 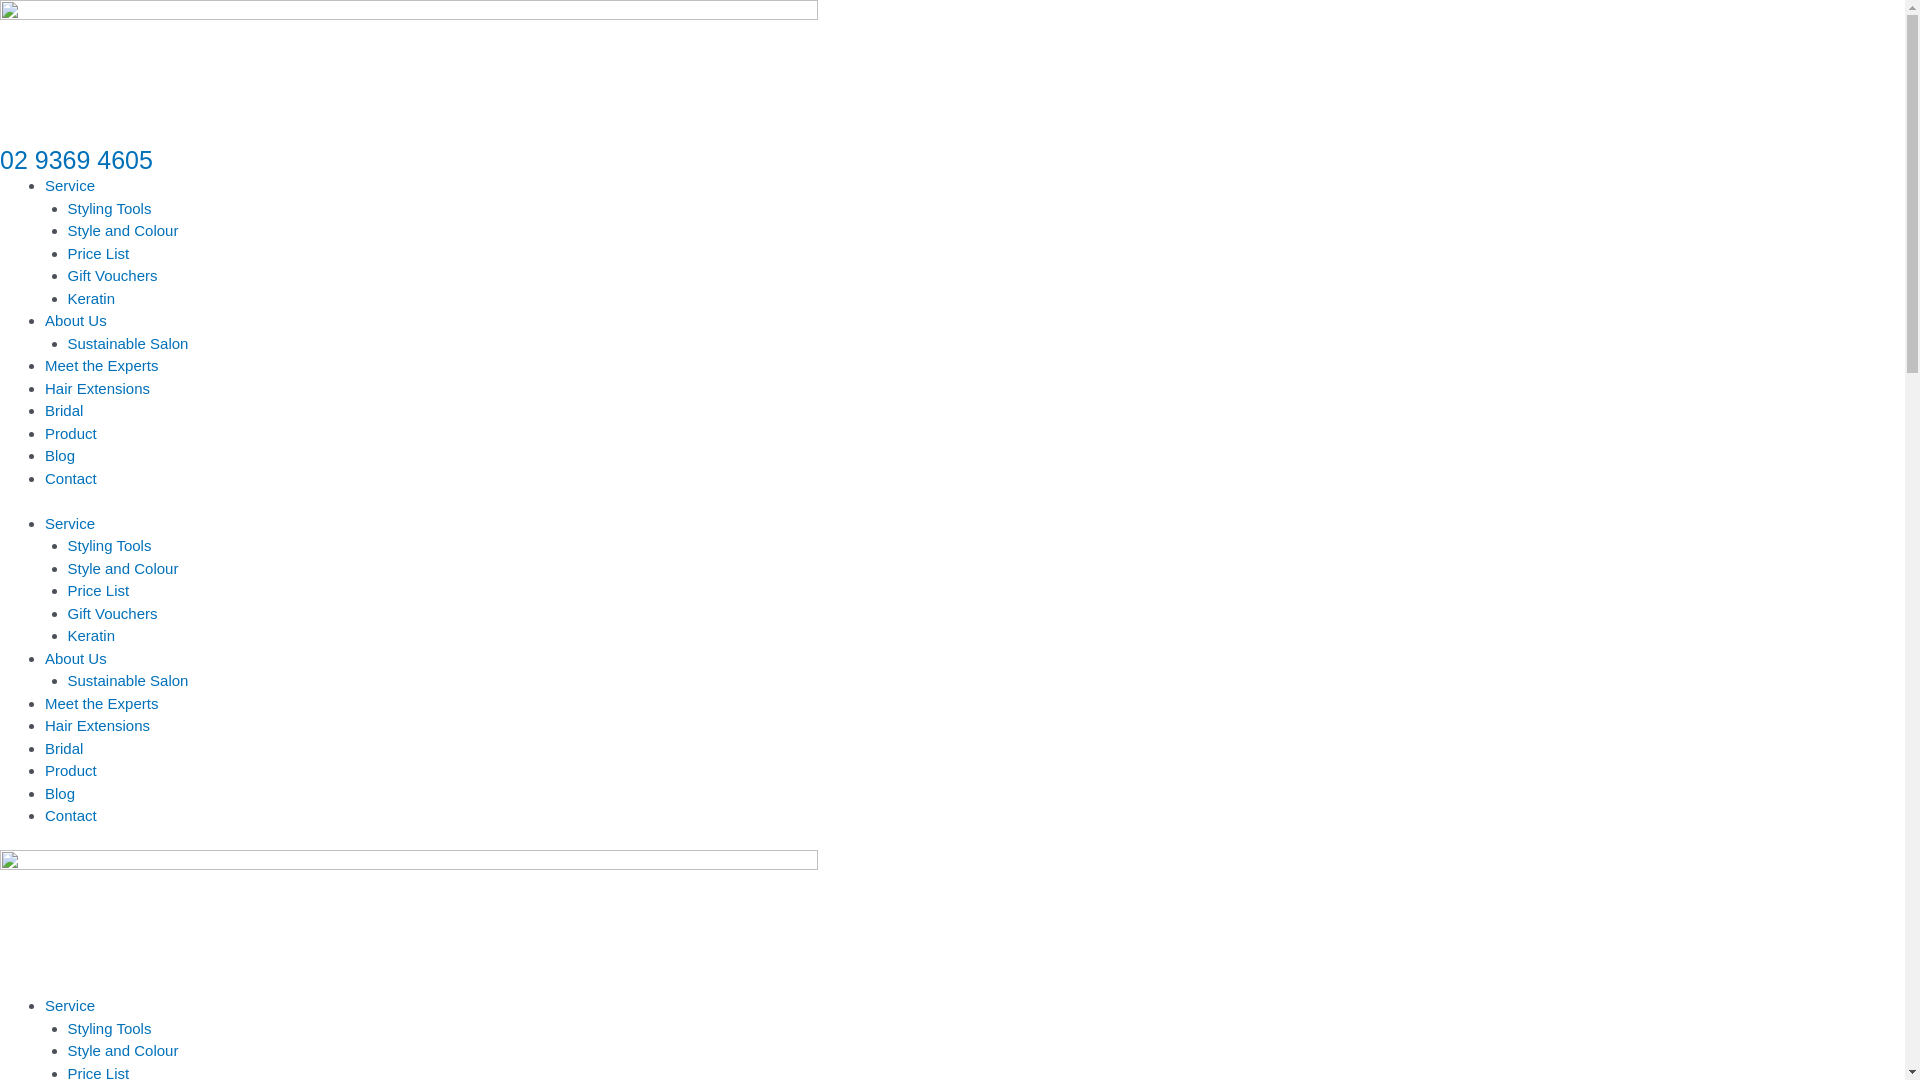 I want to click on 02 9369 4605, so click(x=76, y=160).